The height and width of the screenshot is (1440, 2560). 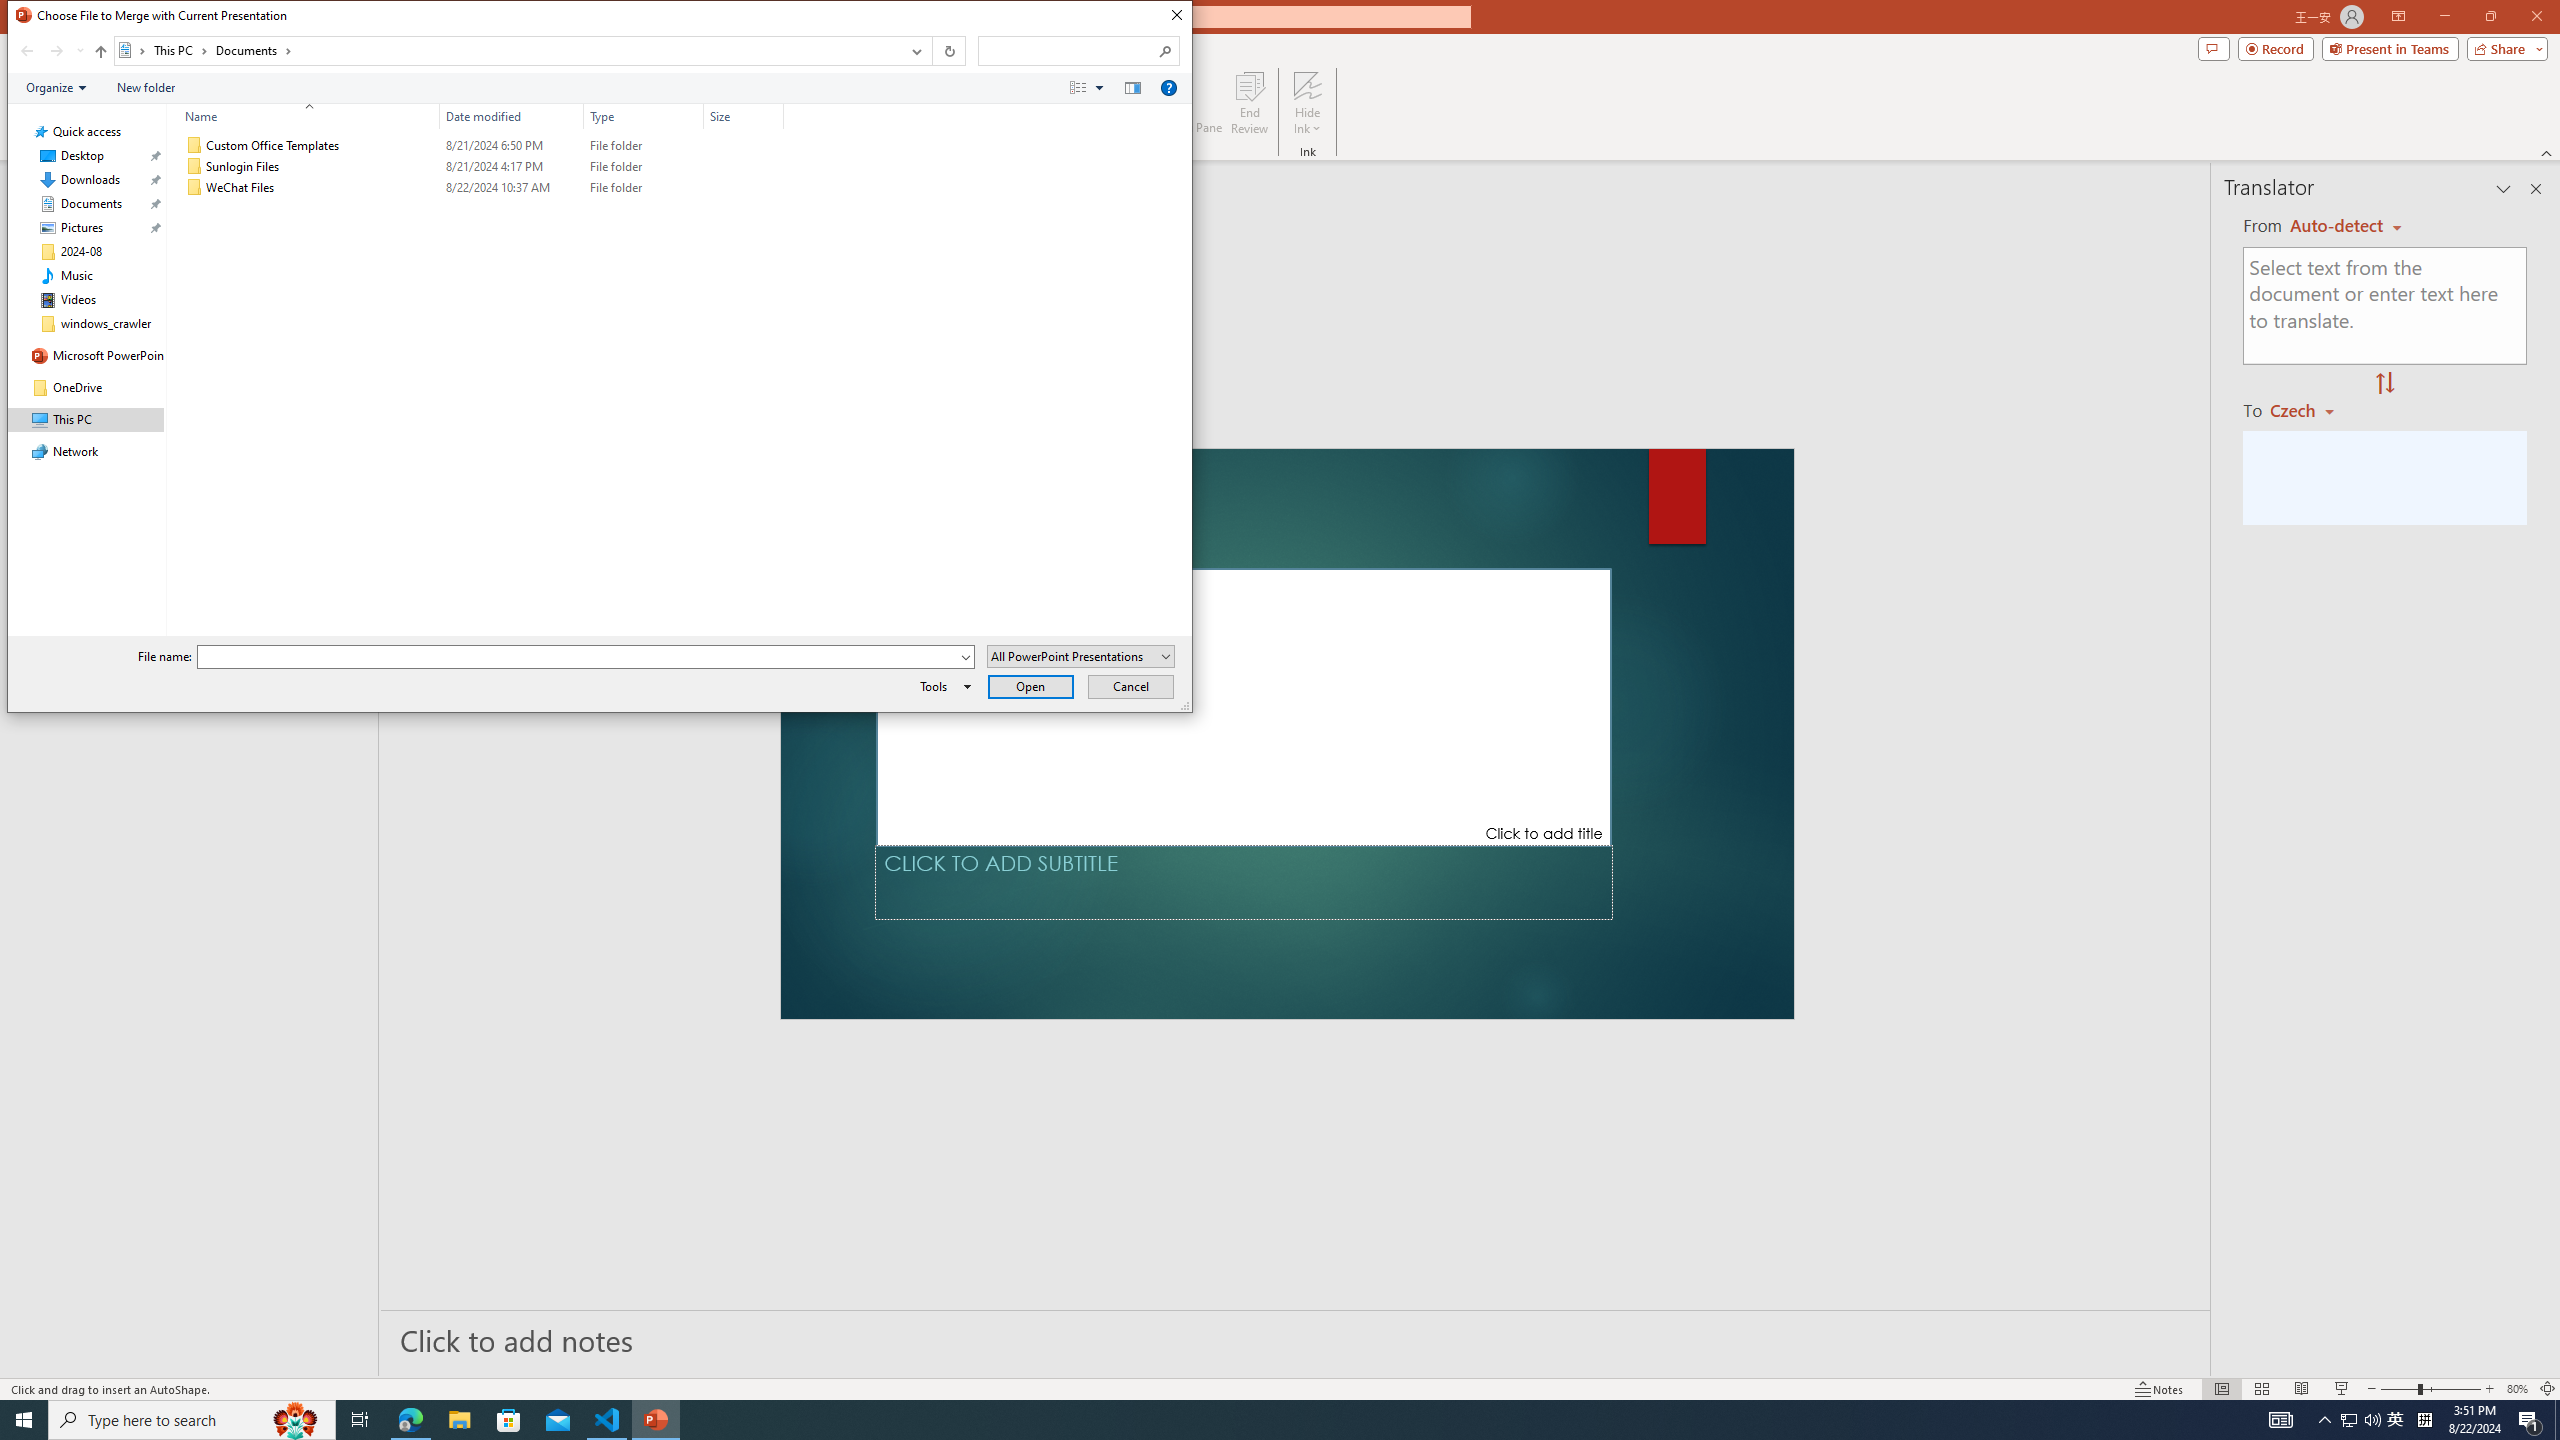 What do you see at coordinates (410, 1420) in the screenshot?
I see `Microsoft Edge - 1 running window` at bounding box center [410, 1420].